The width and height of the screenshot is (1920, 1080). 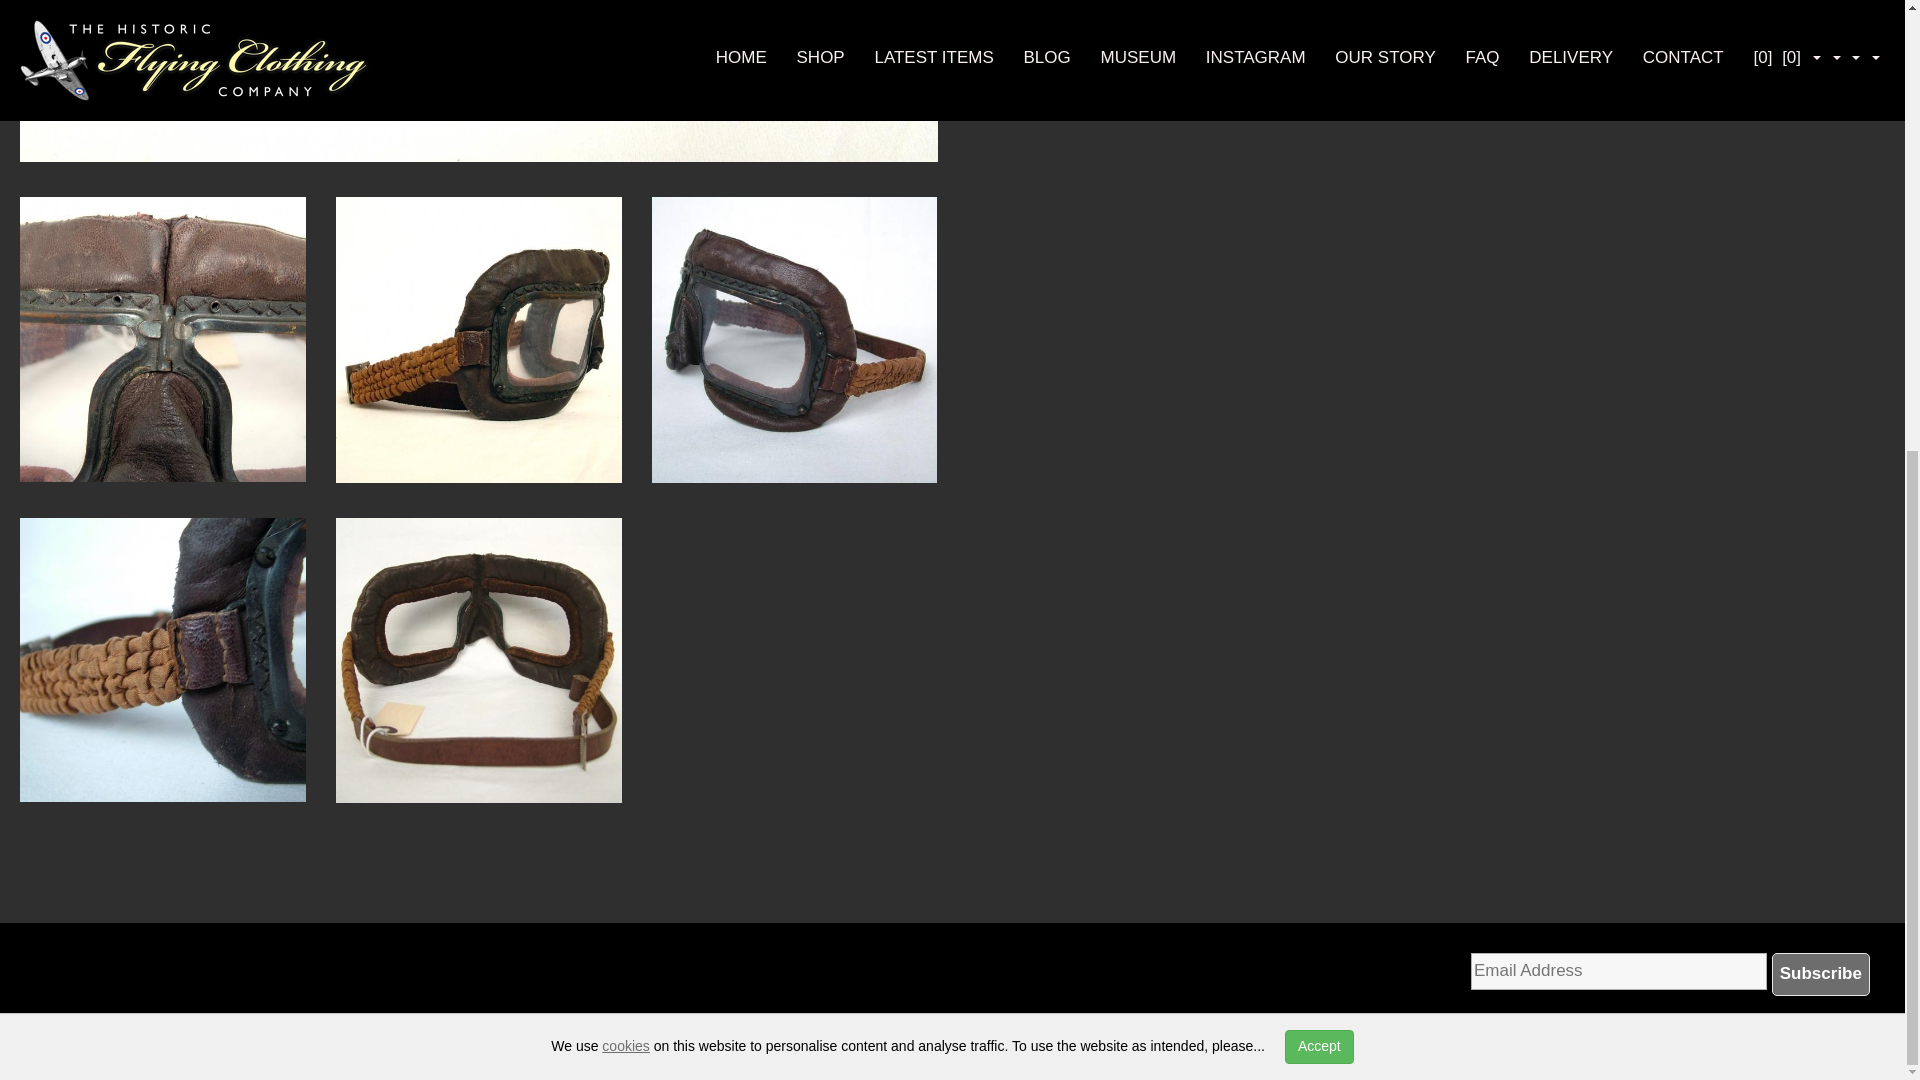 What do you see at coordinates (922, 1037) in the screenshot?
I see `Privacy` at bounding box center [922, 1037].